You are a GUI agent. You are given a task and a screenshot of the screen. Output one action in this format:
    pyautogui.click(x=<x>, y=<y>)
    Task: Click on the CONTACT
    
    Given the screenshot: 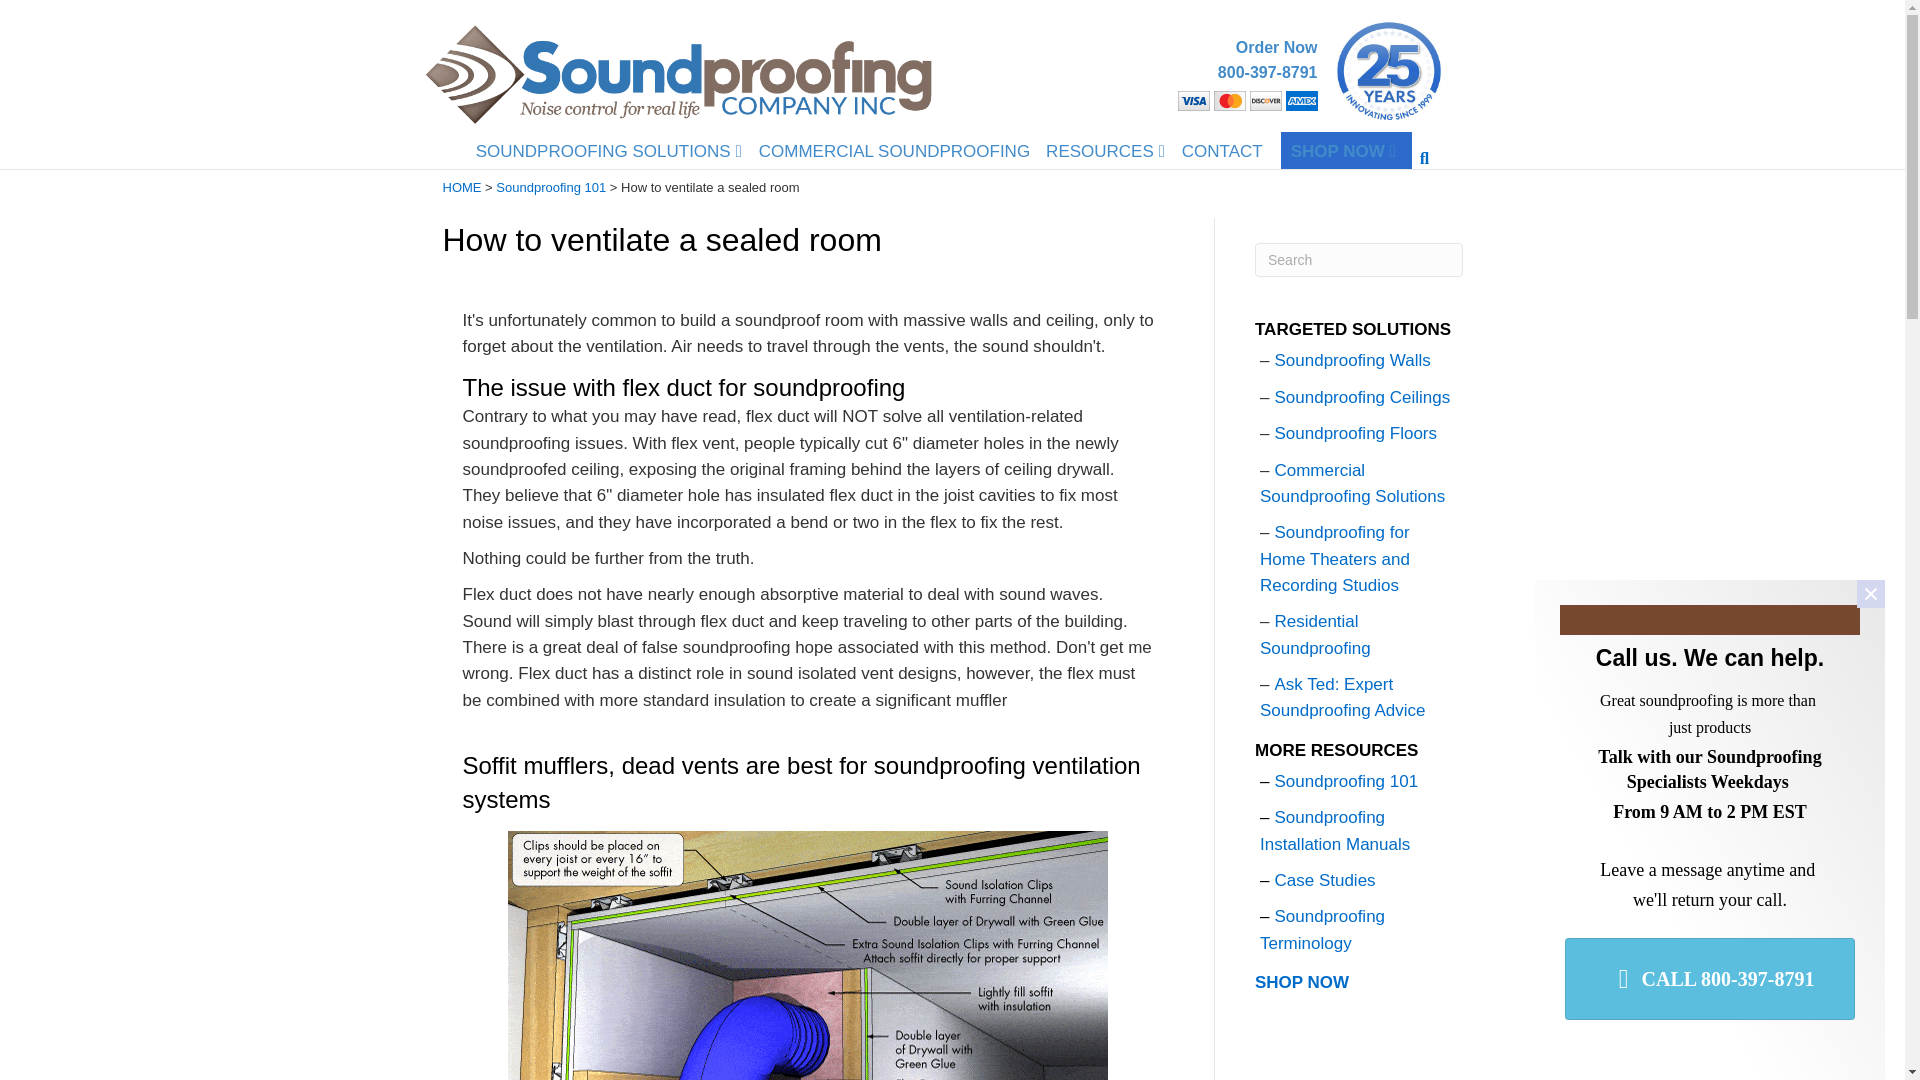 What is the action you would take?
    pyautogui.click(x=1709, y=978)
    